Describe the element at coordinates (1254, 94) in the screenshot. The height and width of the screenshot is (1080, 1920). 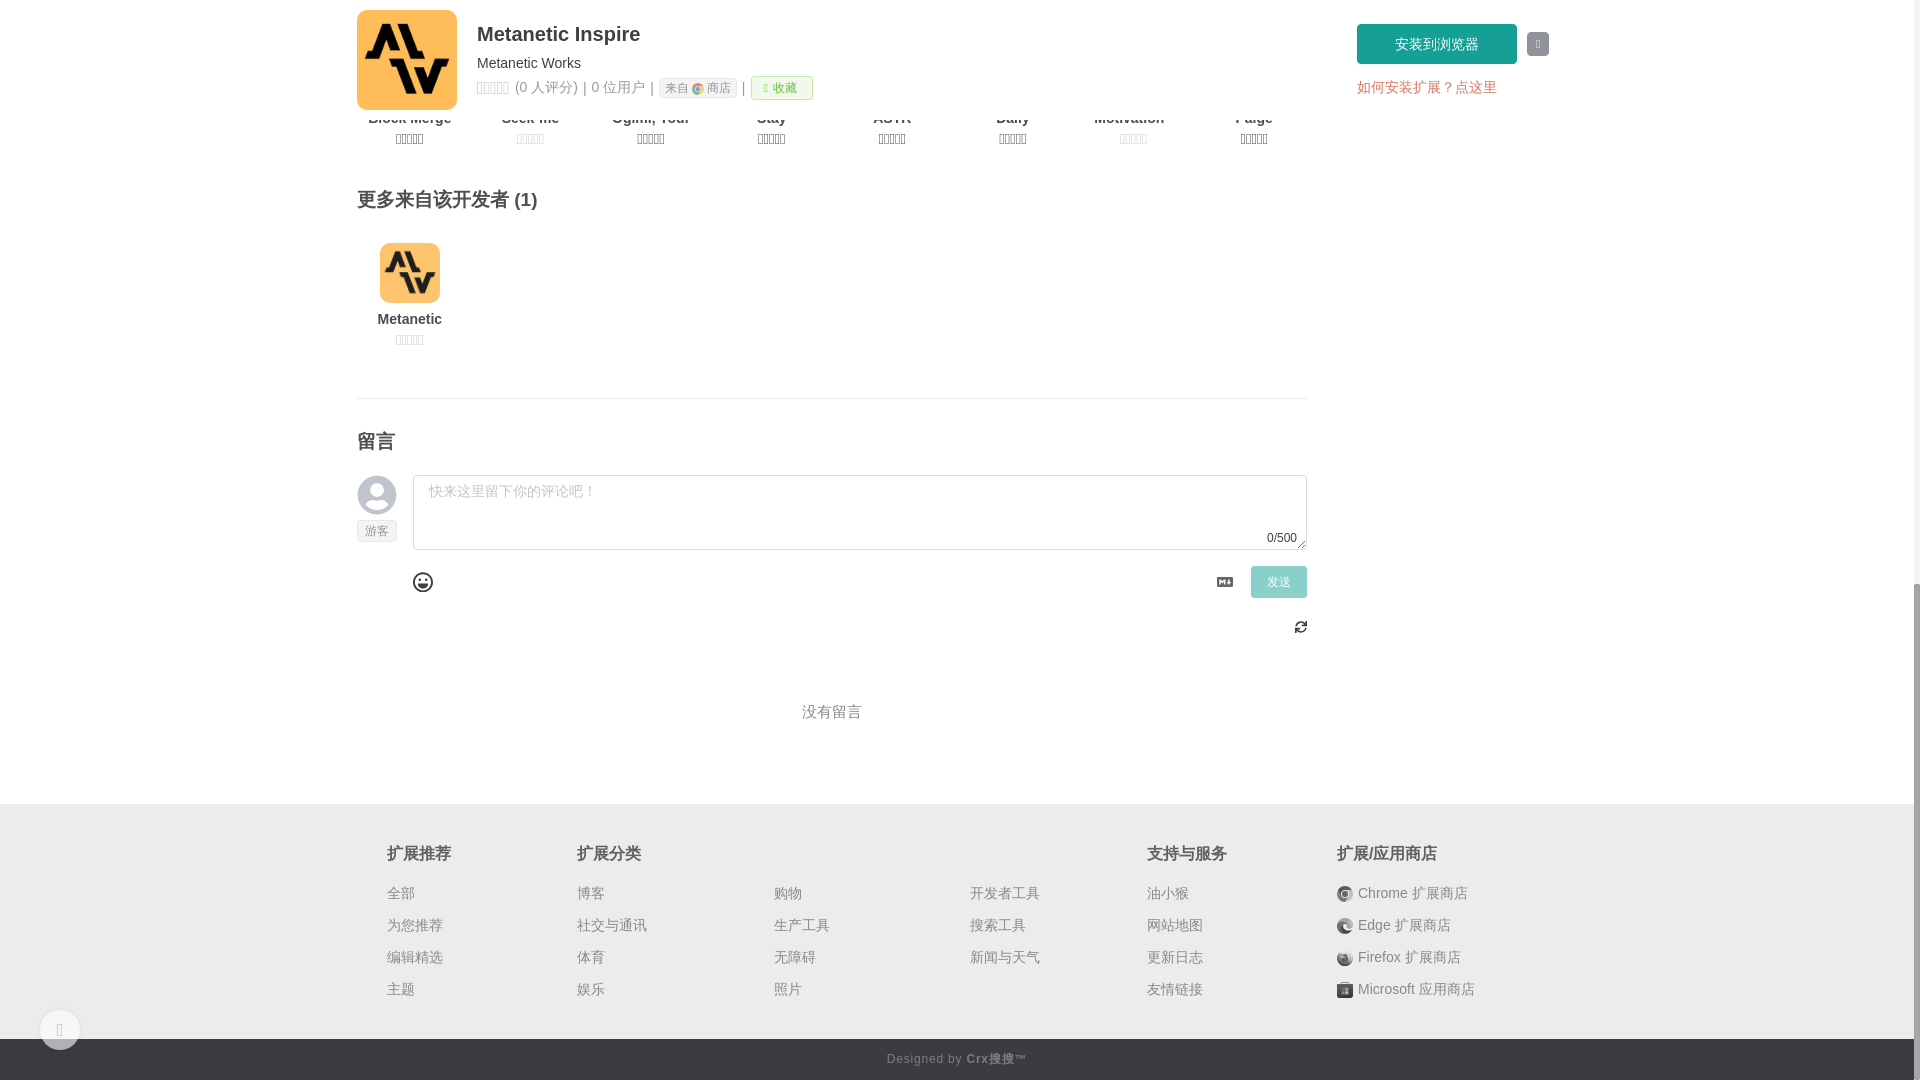
I see `Paige` at that location.